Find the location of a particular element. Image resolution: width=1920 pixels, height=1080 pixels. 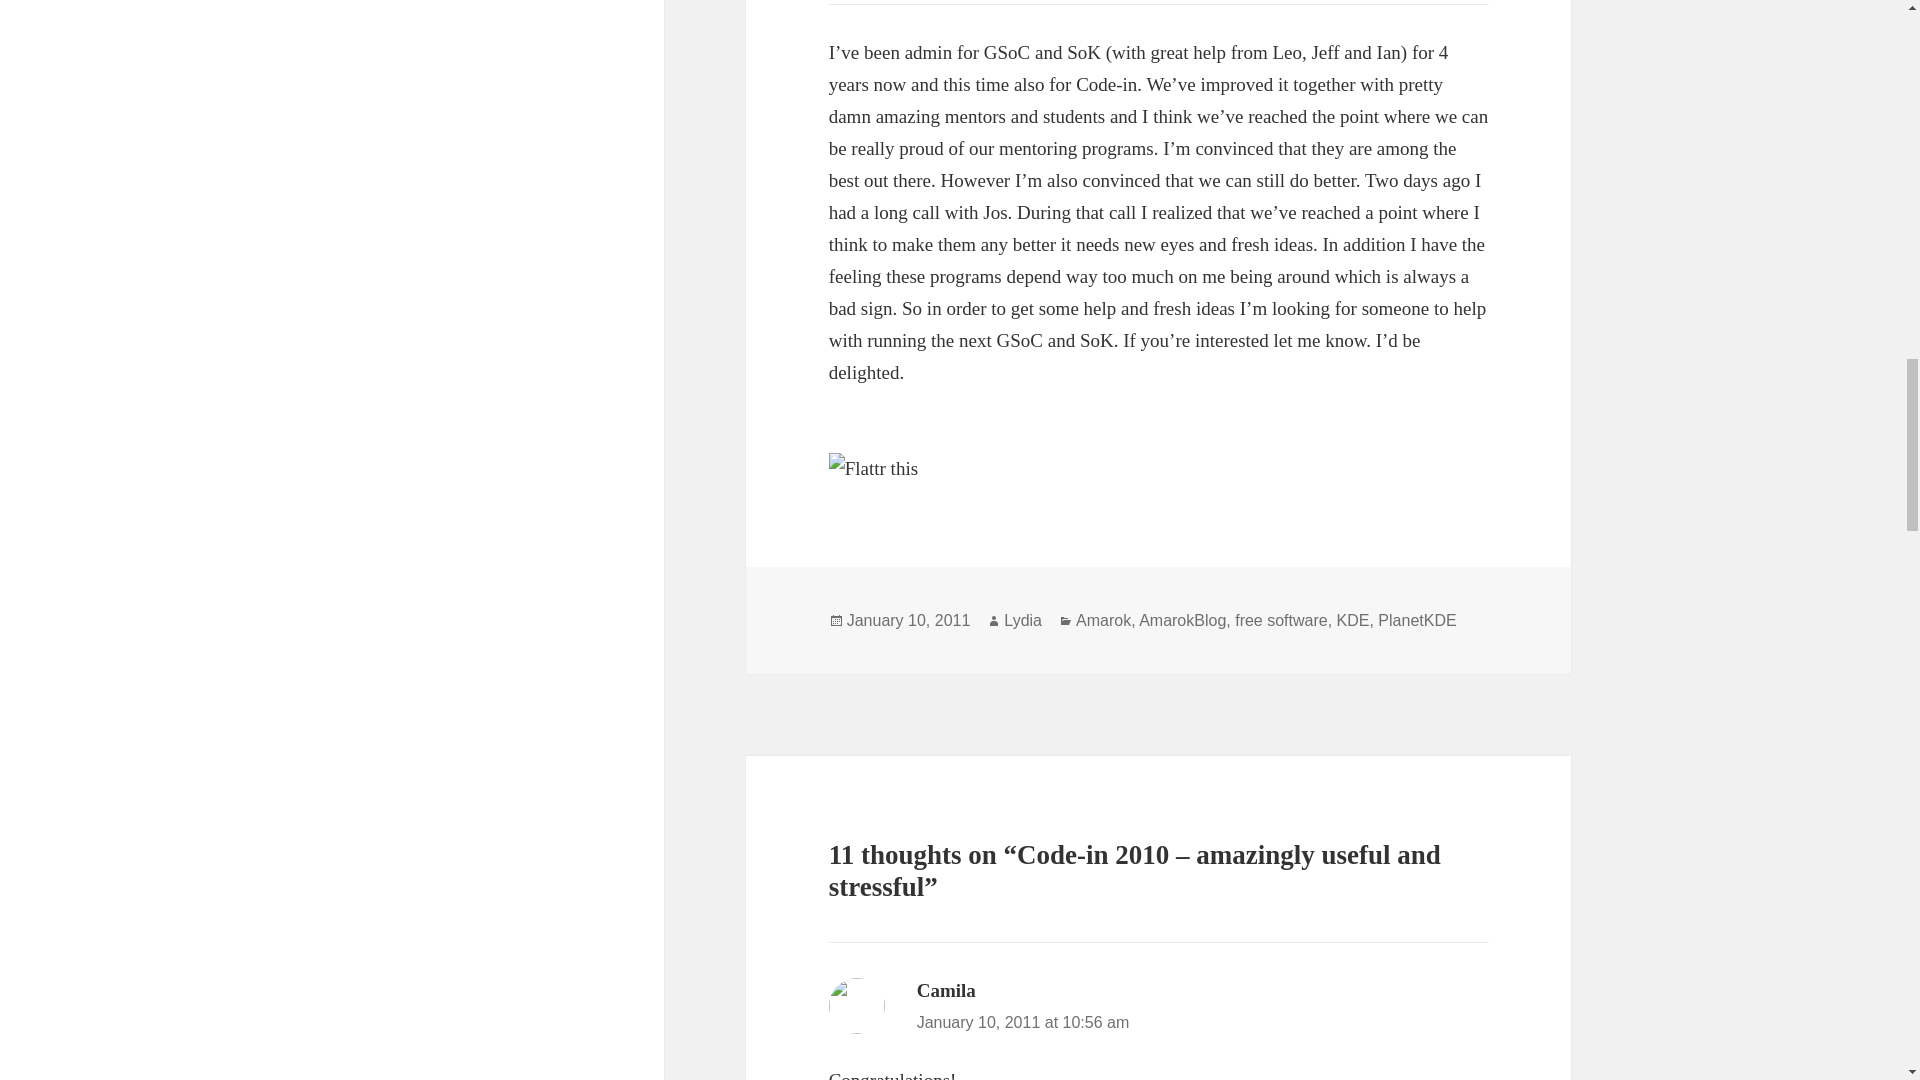

KDE is located at coordinates (1353, 620).